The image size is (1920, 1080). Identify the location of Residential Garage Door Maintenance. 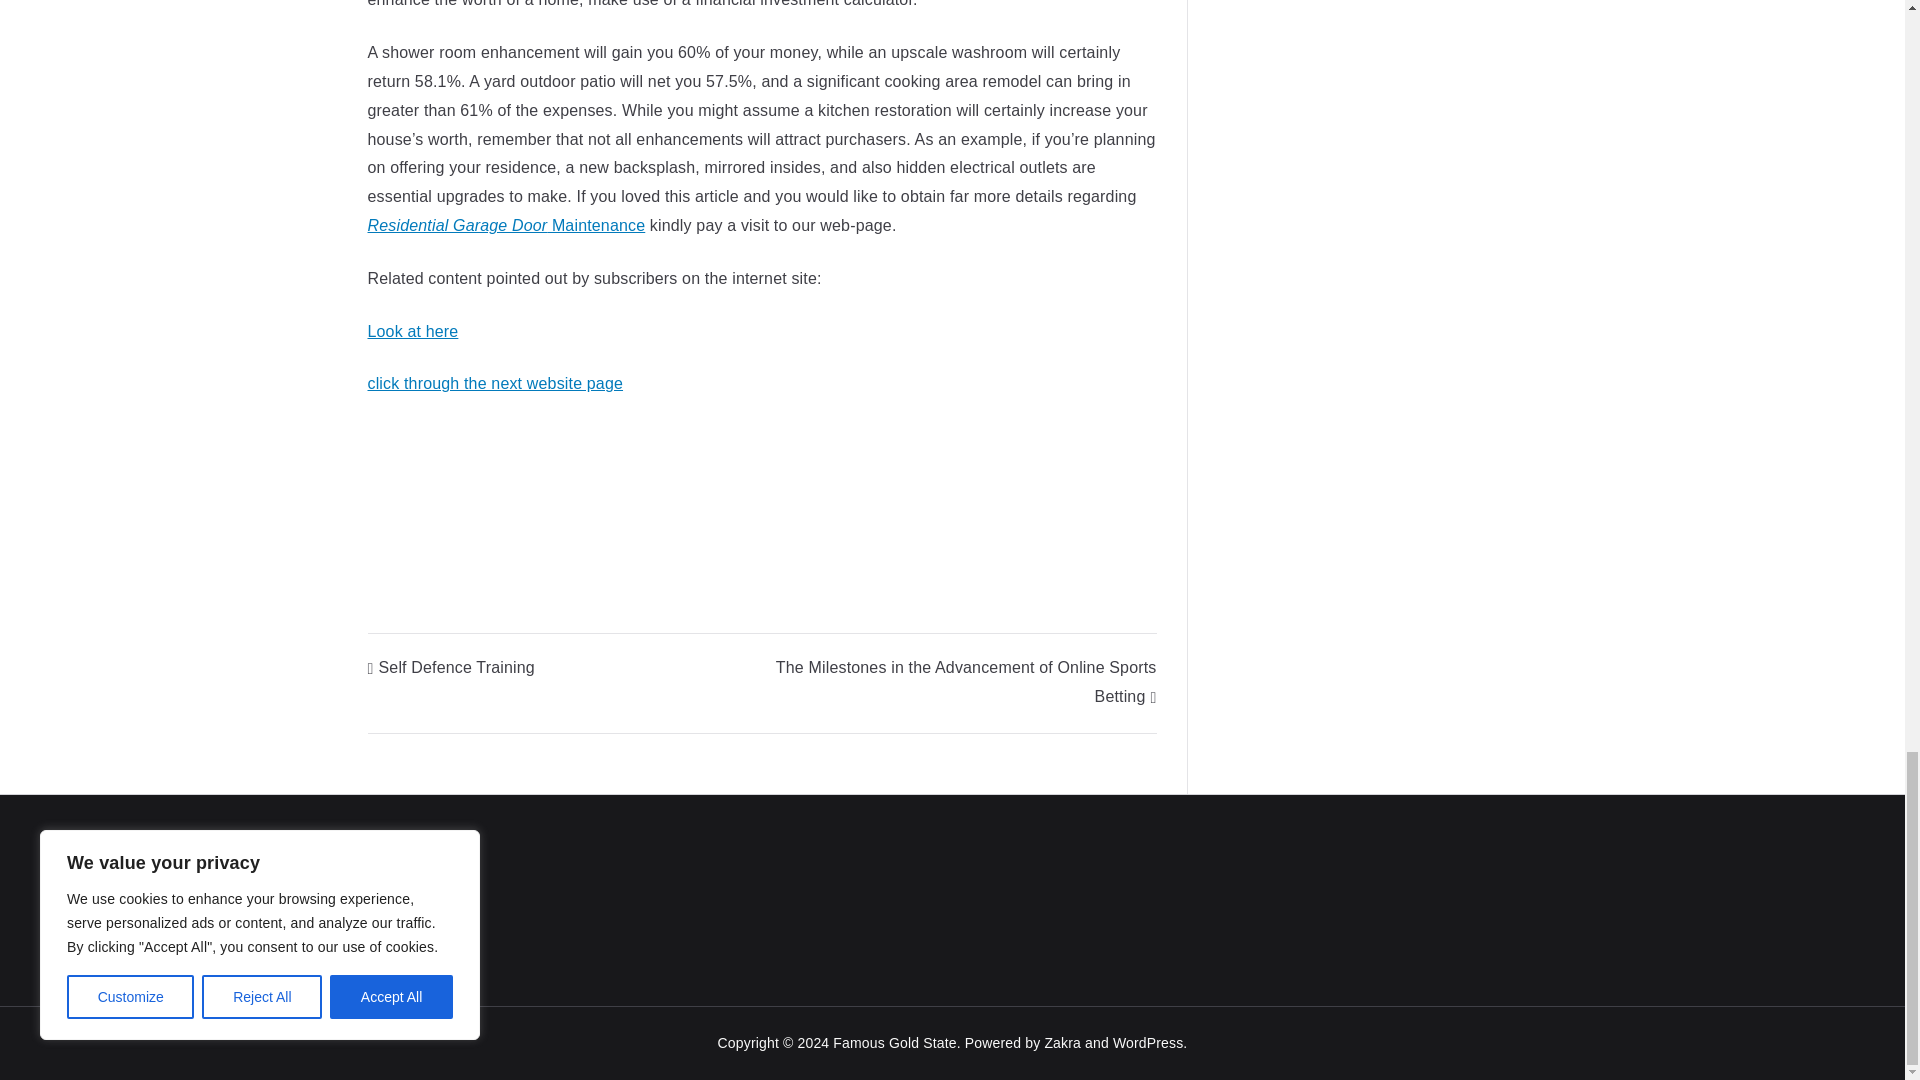
(506, 226).